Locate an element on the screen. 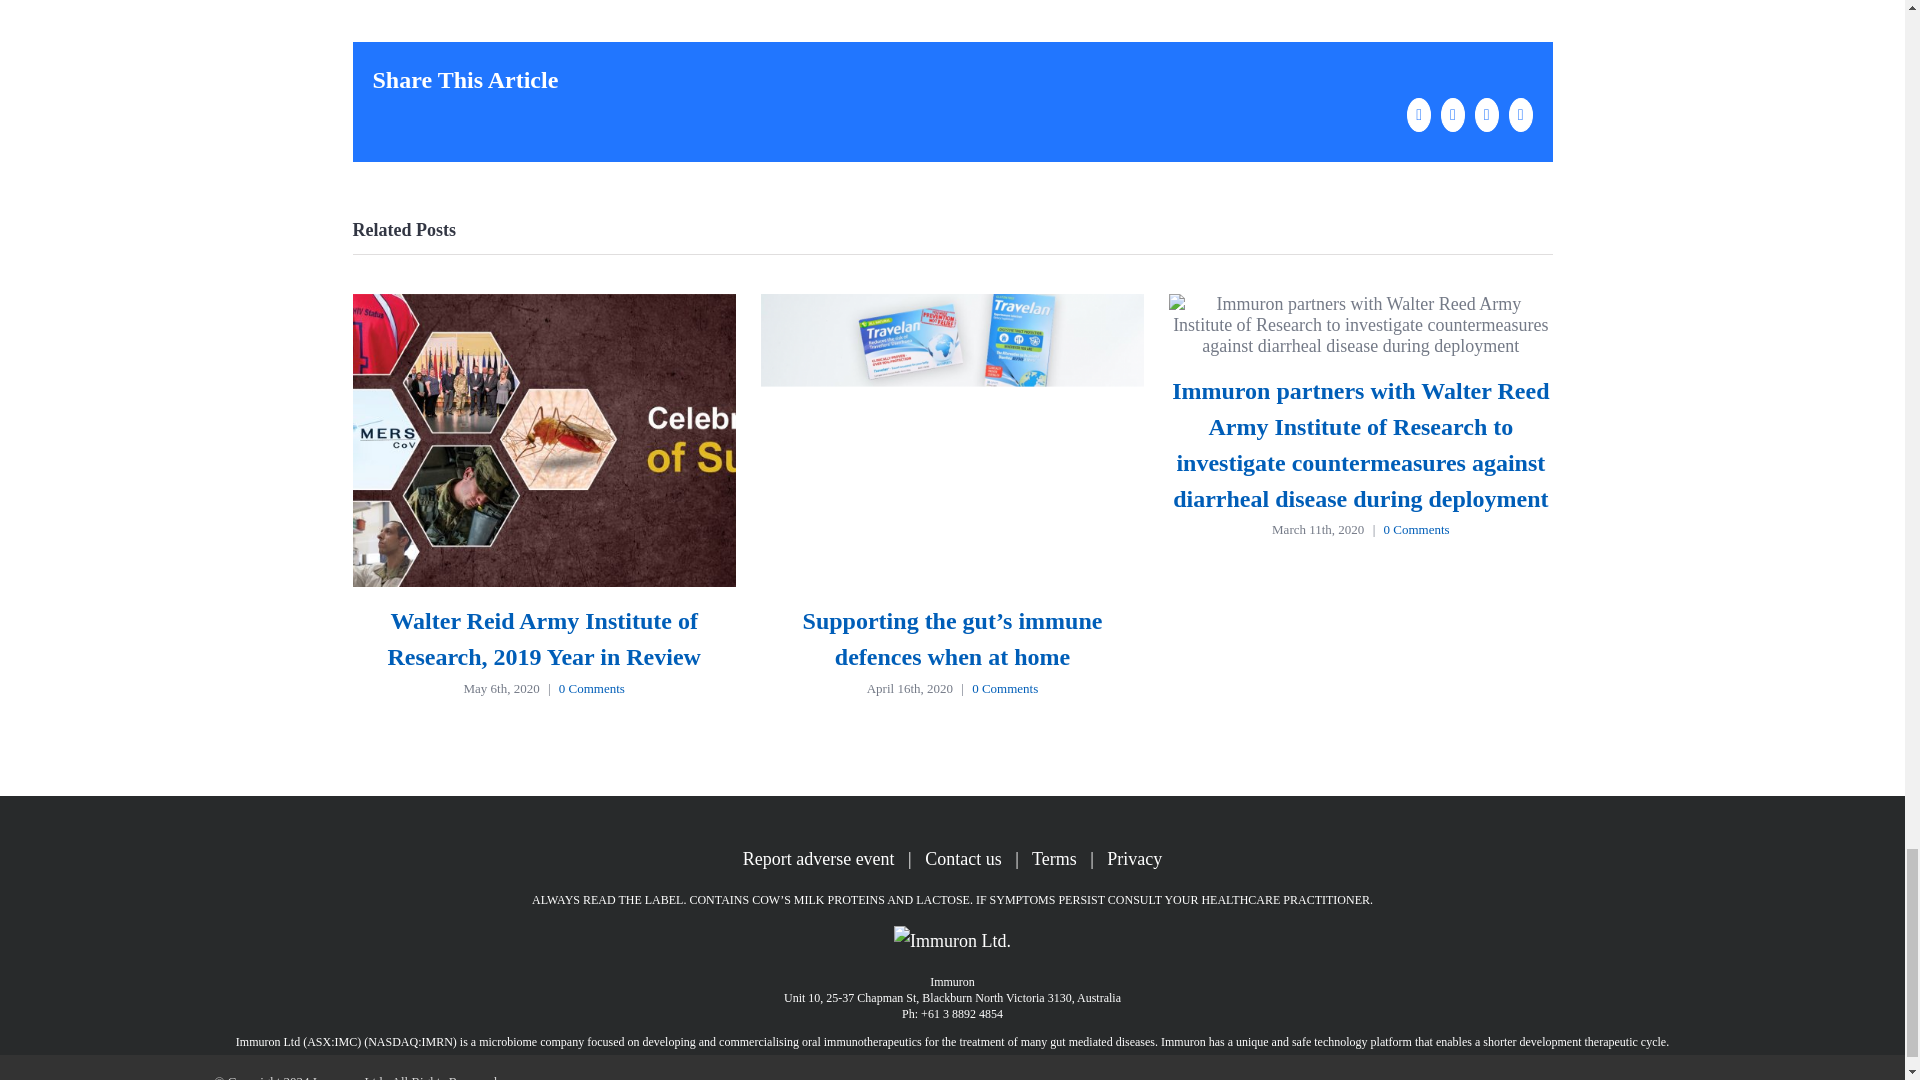 Image resolution: width=1920 pixels, height=1080 pixels. Terms is located at coordinates (1054, 858).